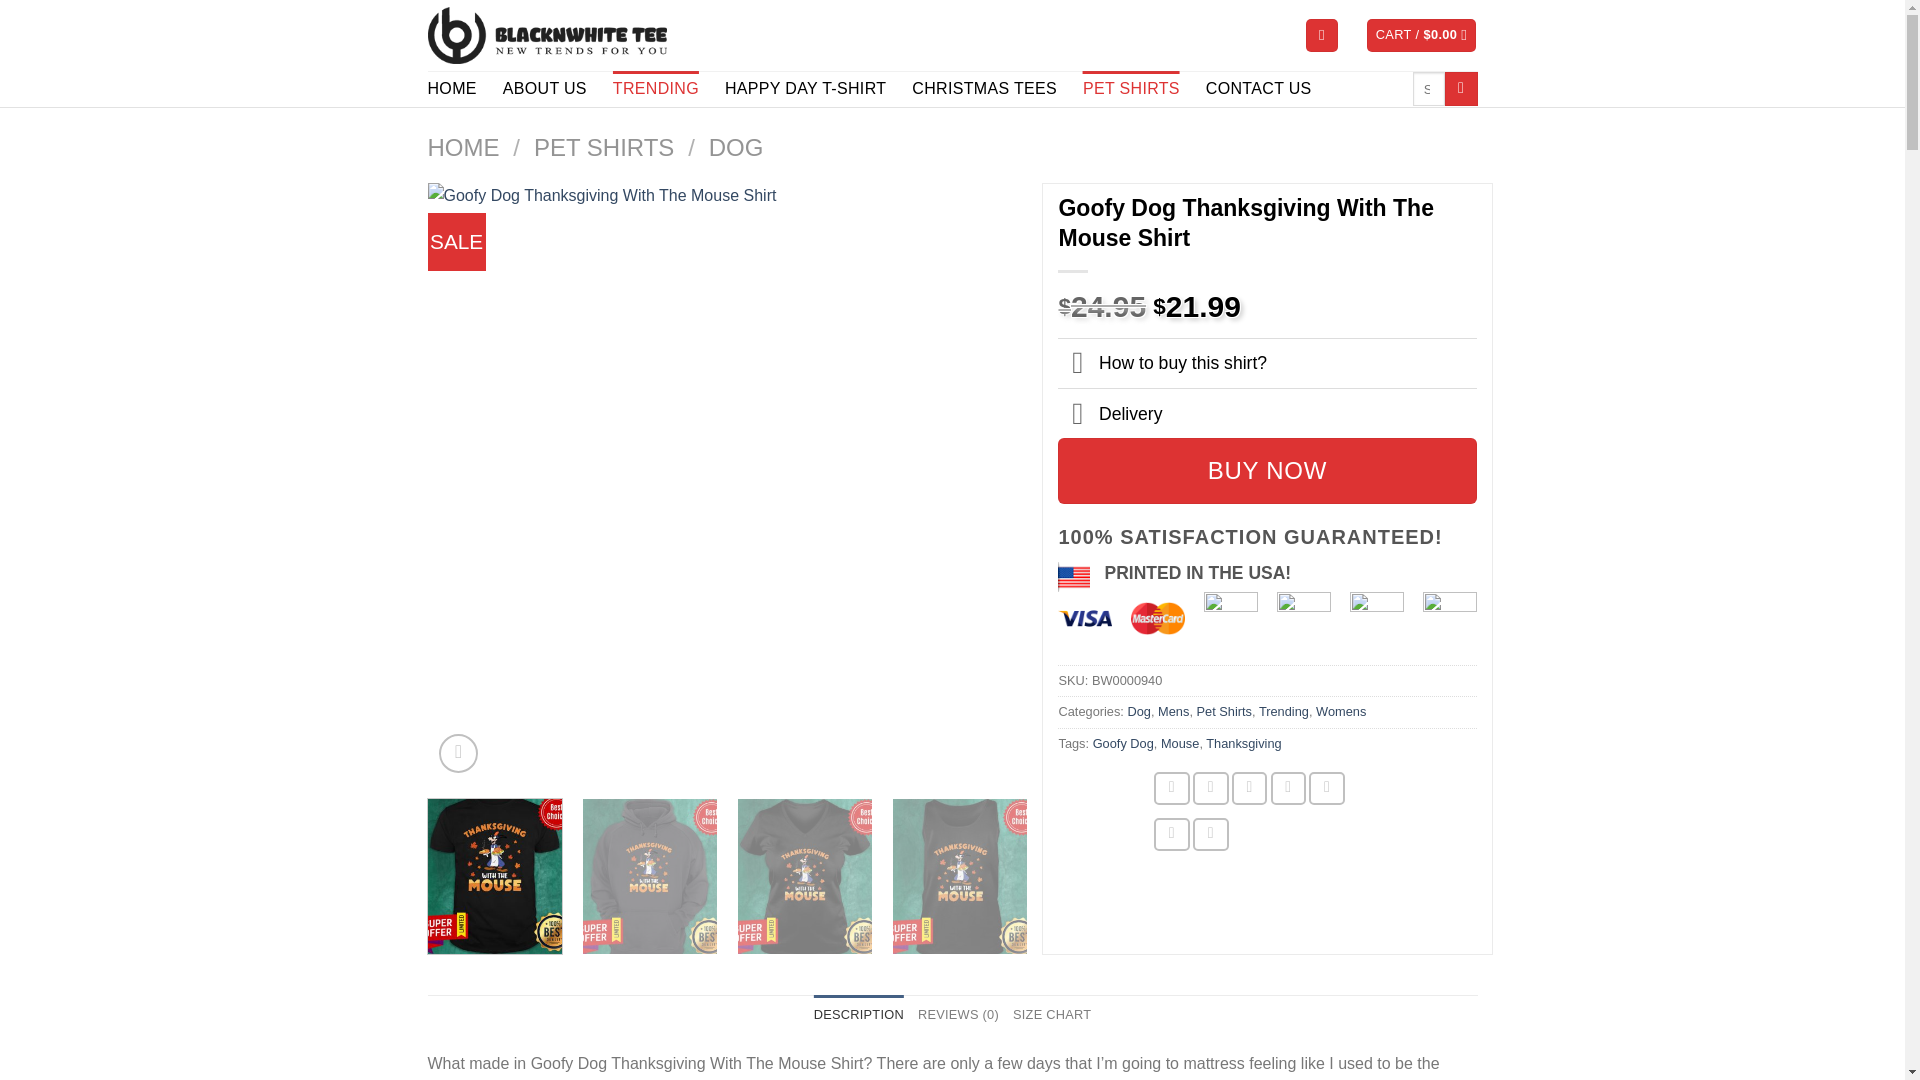  Describe the element at coordinates (1224, 712) in the screenshot. I see `Pet Shirts` at that location.